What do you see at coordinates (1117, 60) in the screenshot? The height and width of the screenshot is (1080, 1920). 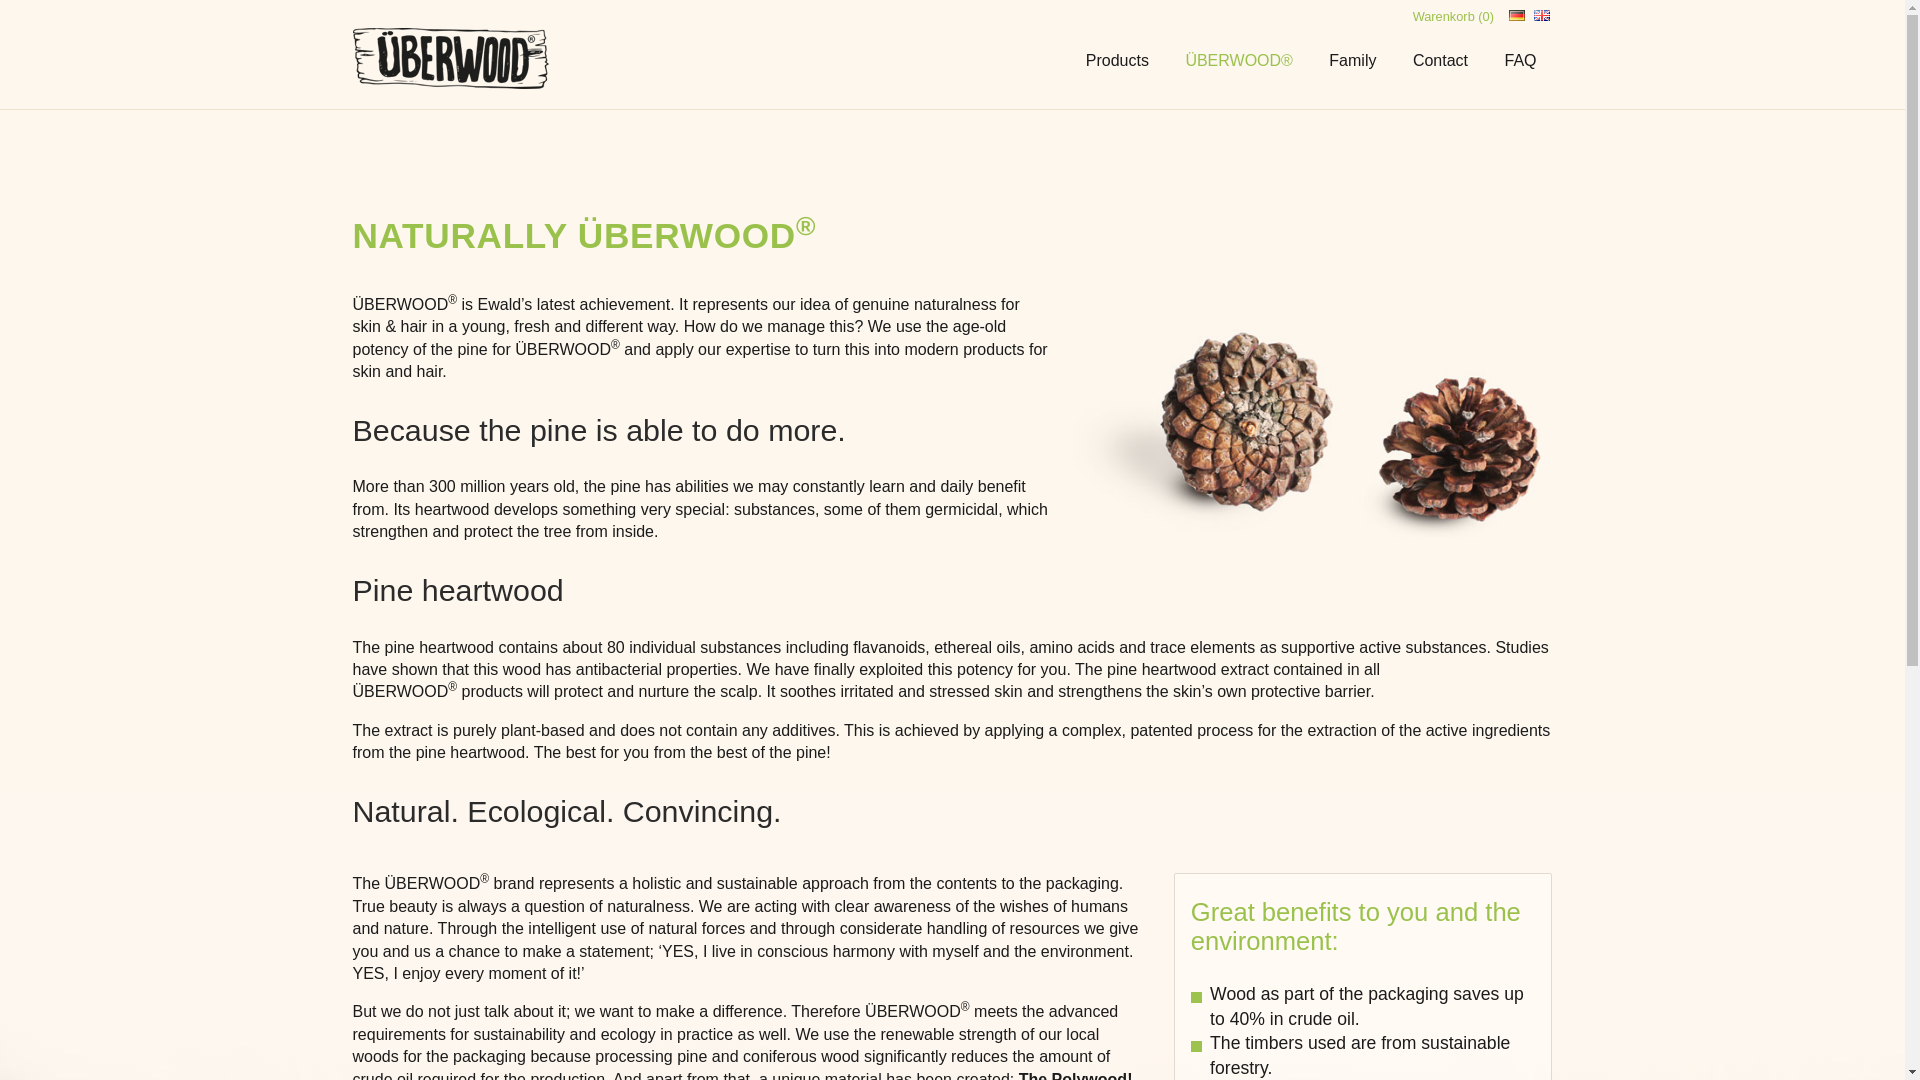 I see `Products` at bounding box center [1117, 60].